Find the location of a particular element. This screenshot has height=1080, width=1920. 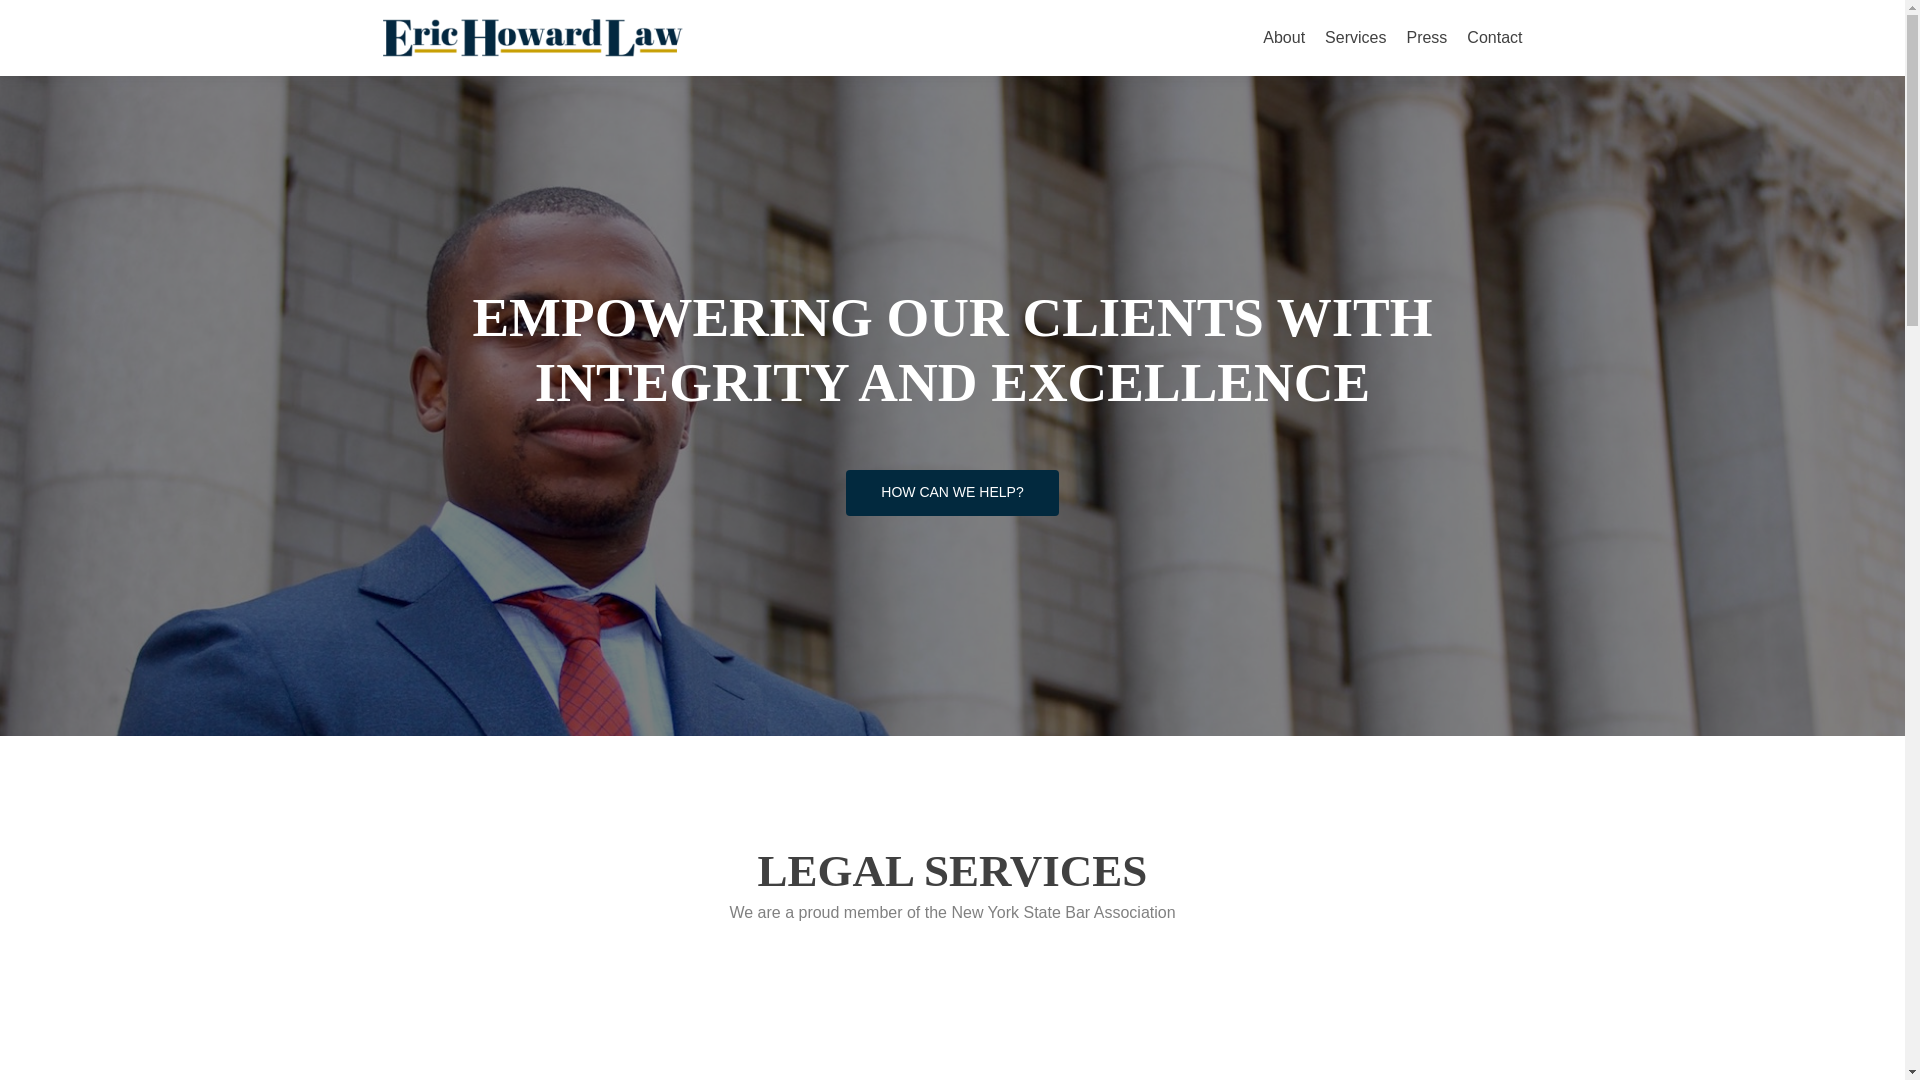

Press is located at coordinates (1426, 38).